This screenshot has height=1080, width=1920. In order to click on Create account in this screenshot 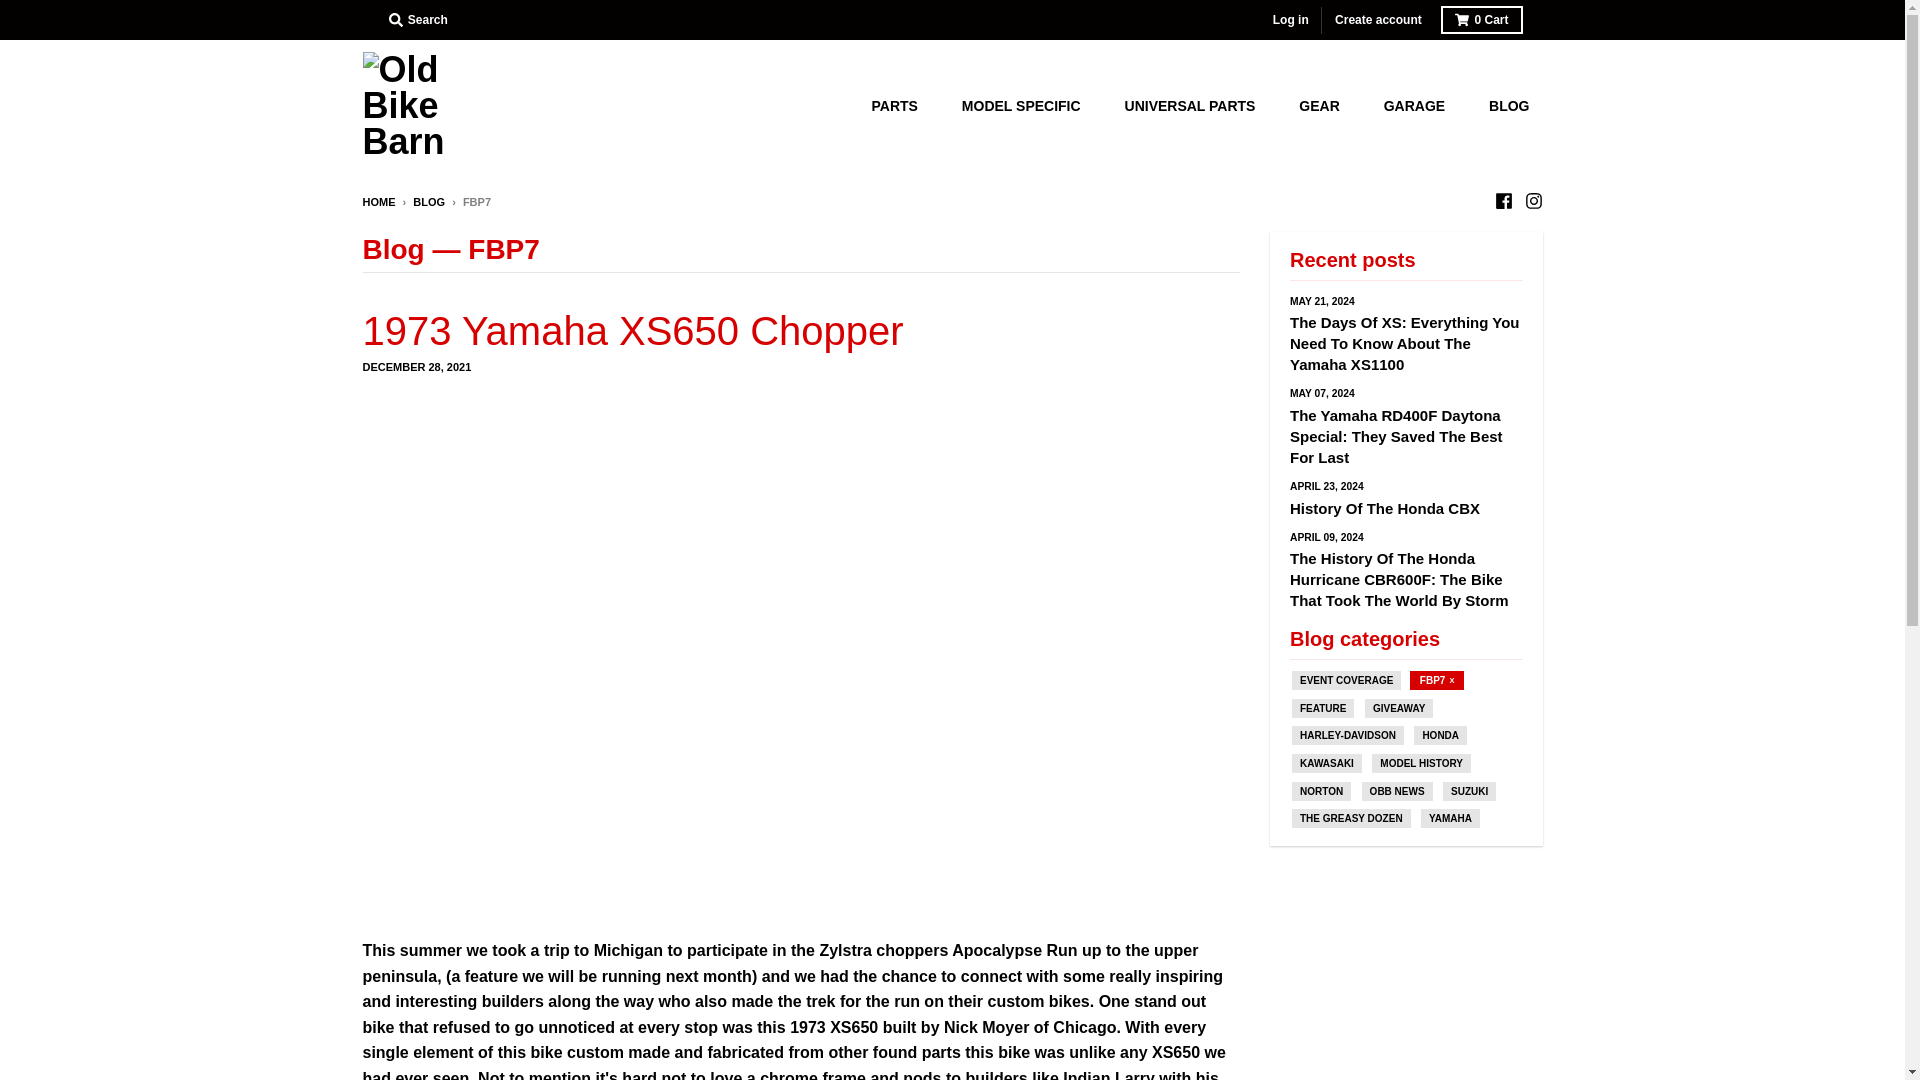, I will do `click(1378, 20)`.